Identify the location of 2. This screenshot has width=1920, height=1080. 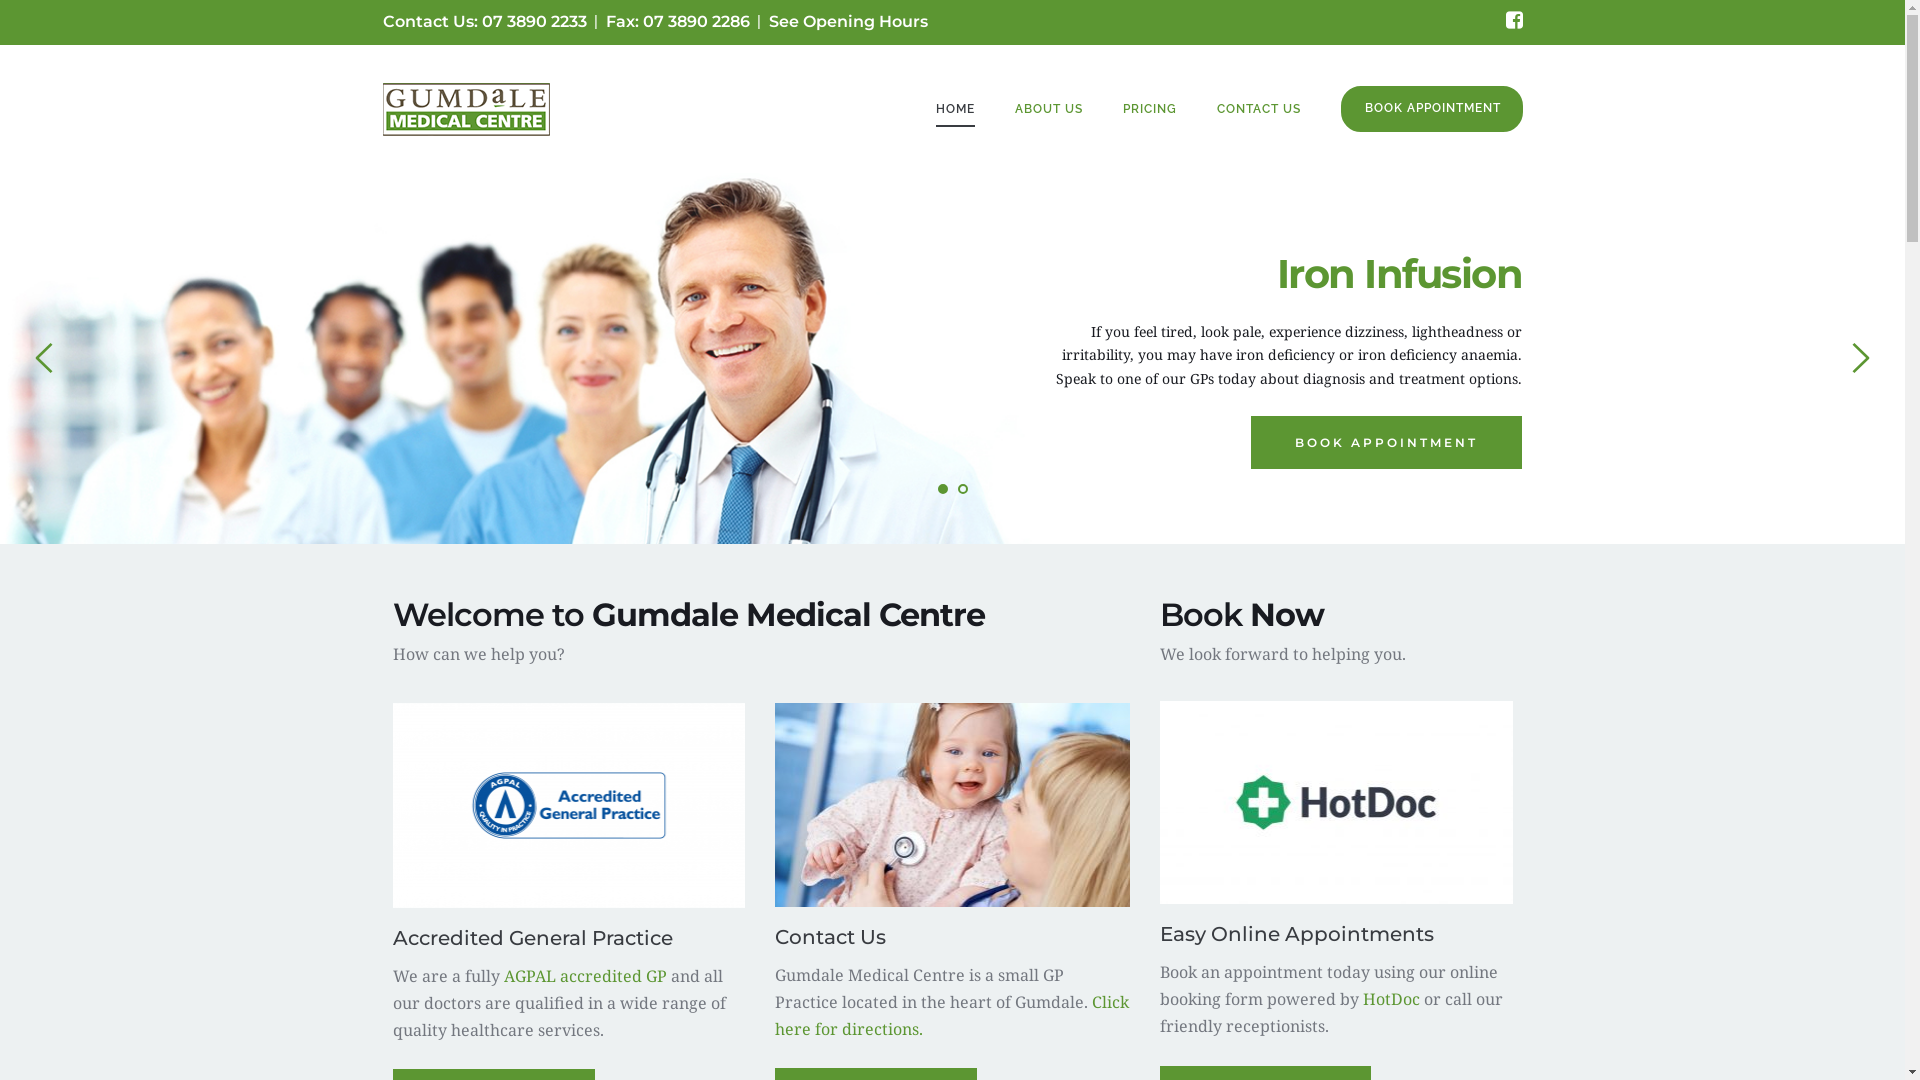
(963, 489).